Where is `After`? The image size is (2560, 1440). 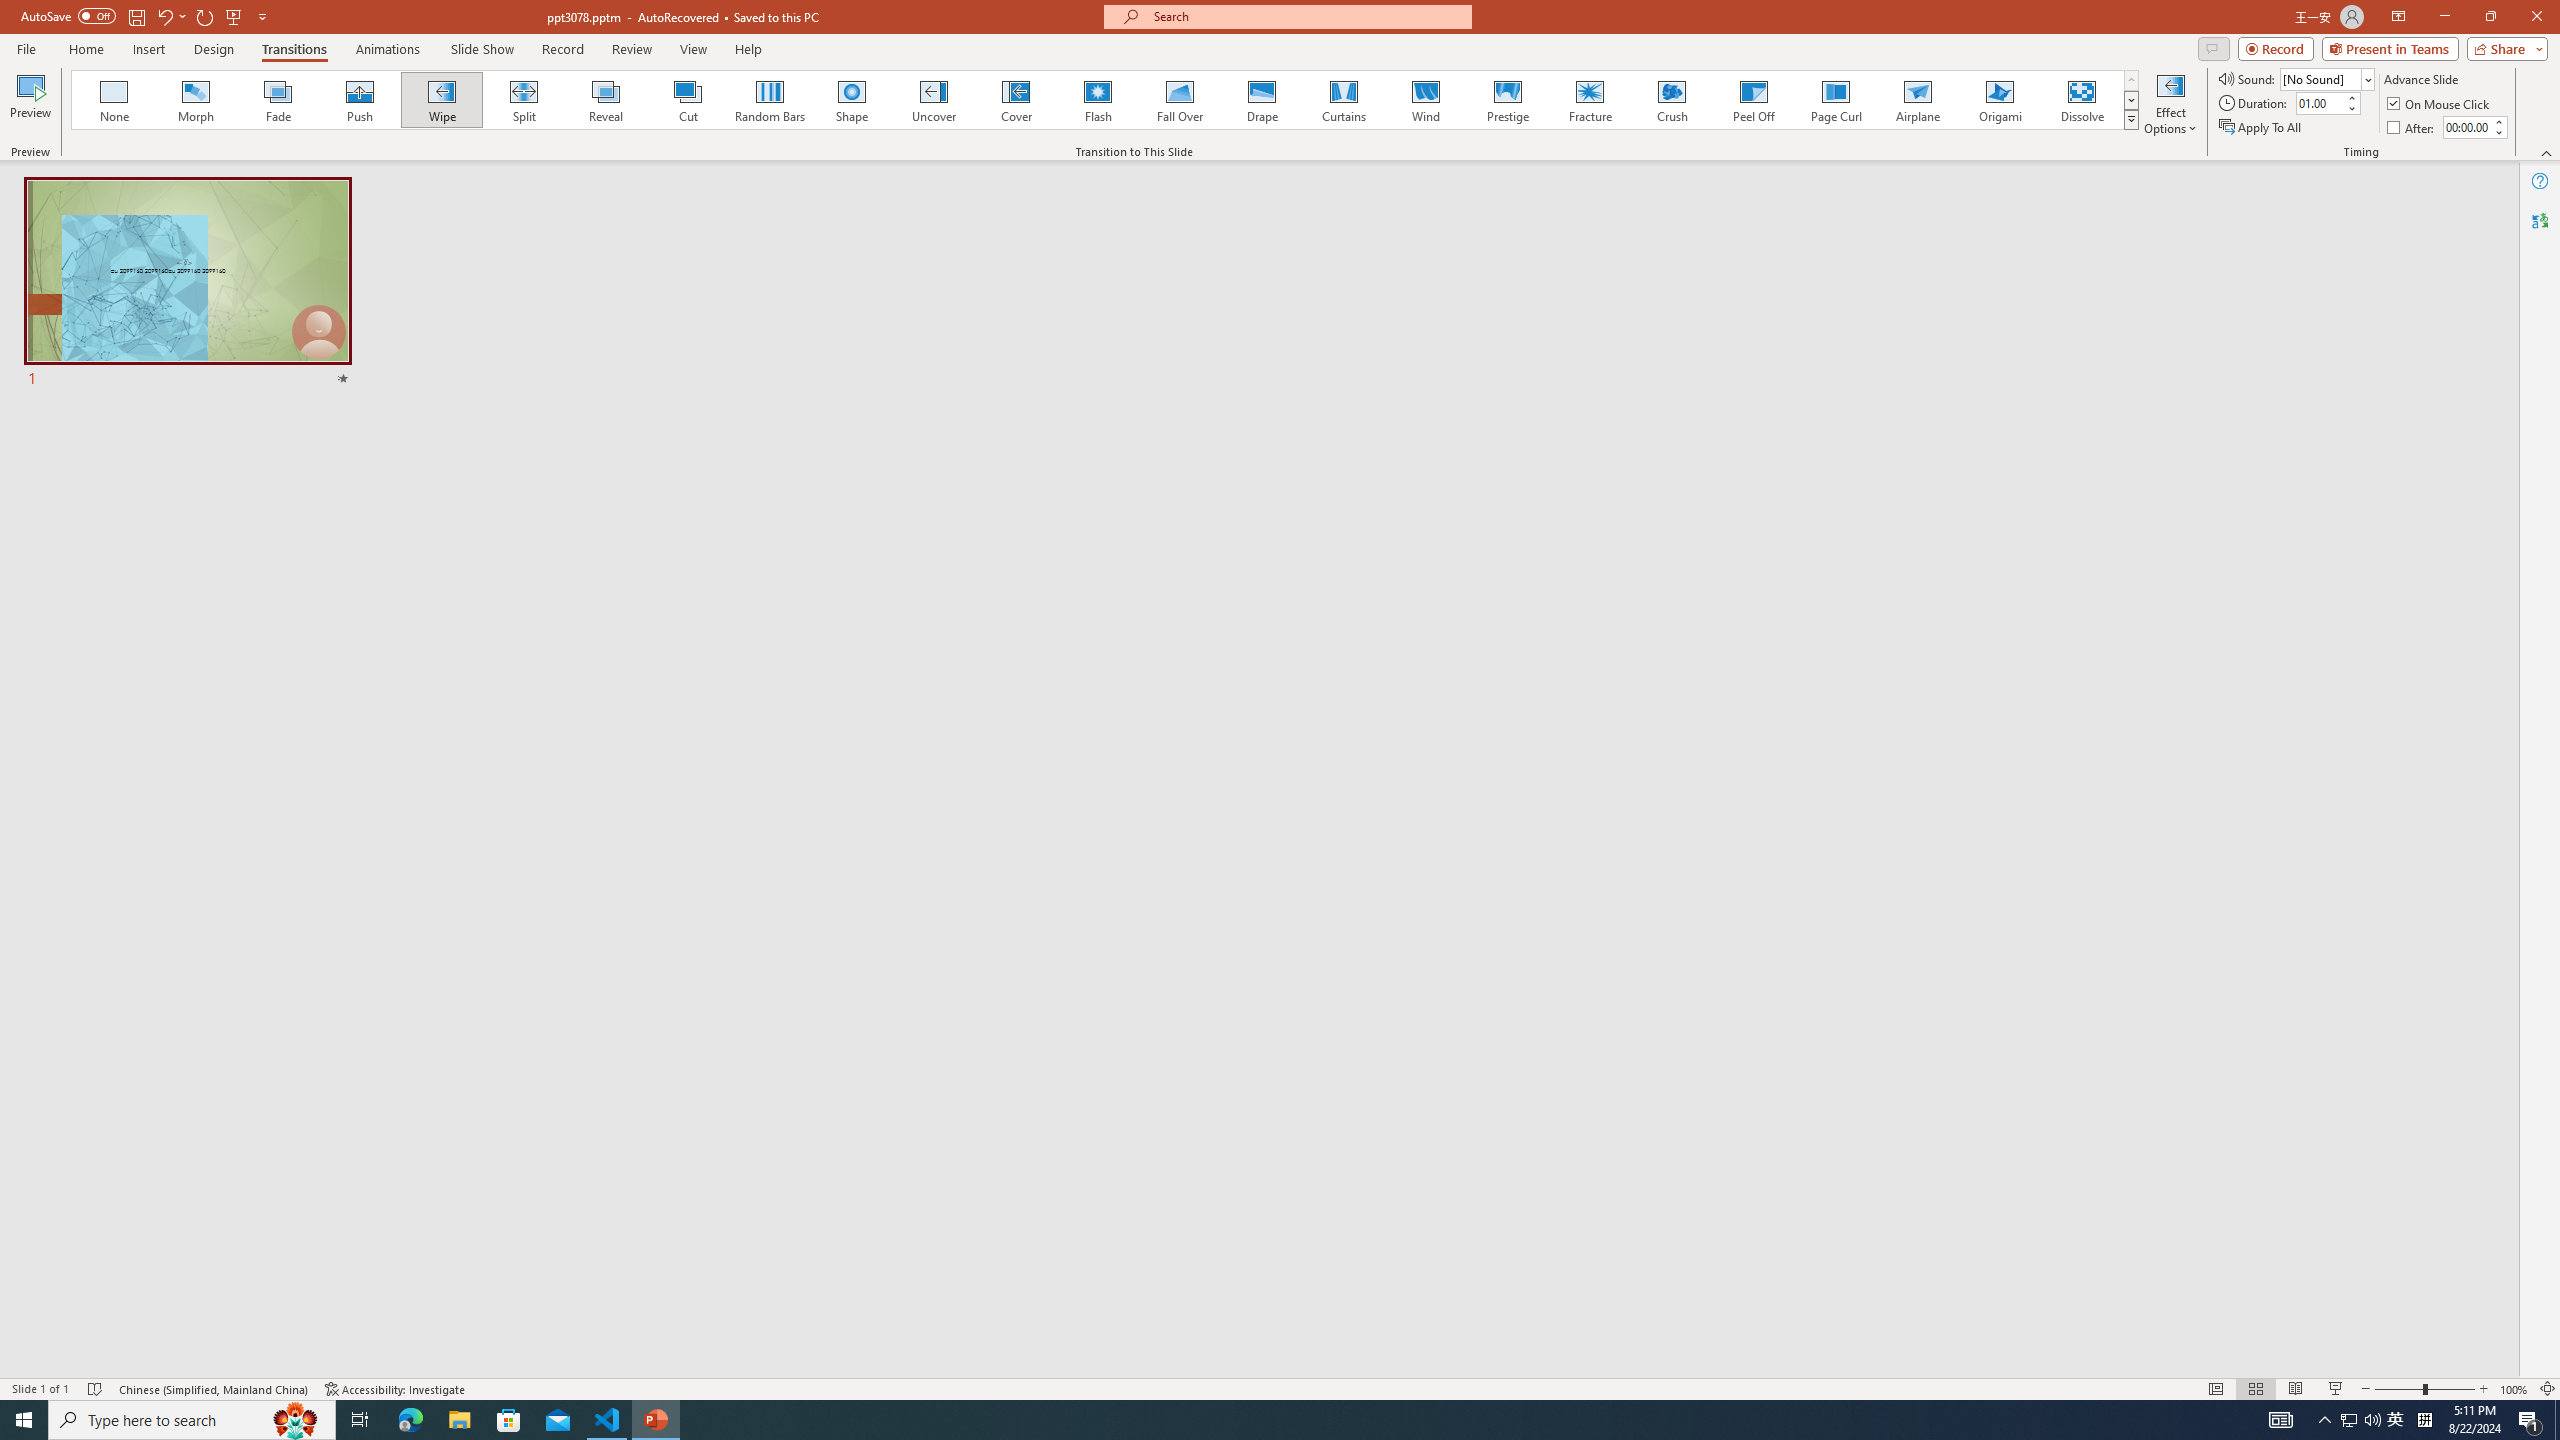 After is located at coordinates (2412, 128).